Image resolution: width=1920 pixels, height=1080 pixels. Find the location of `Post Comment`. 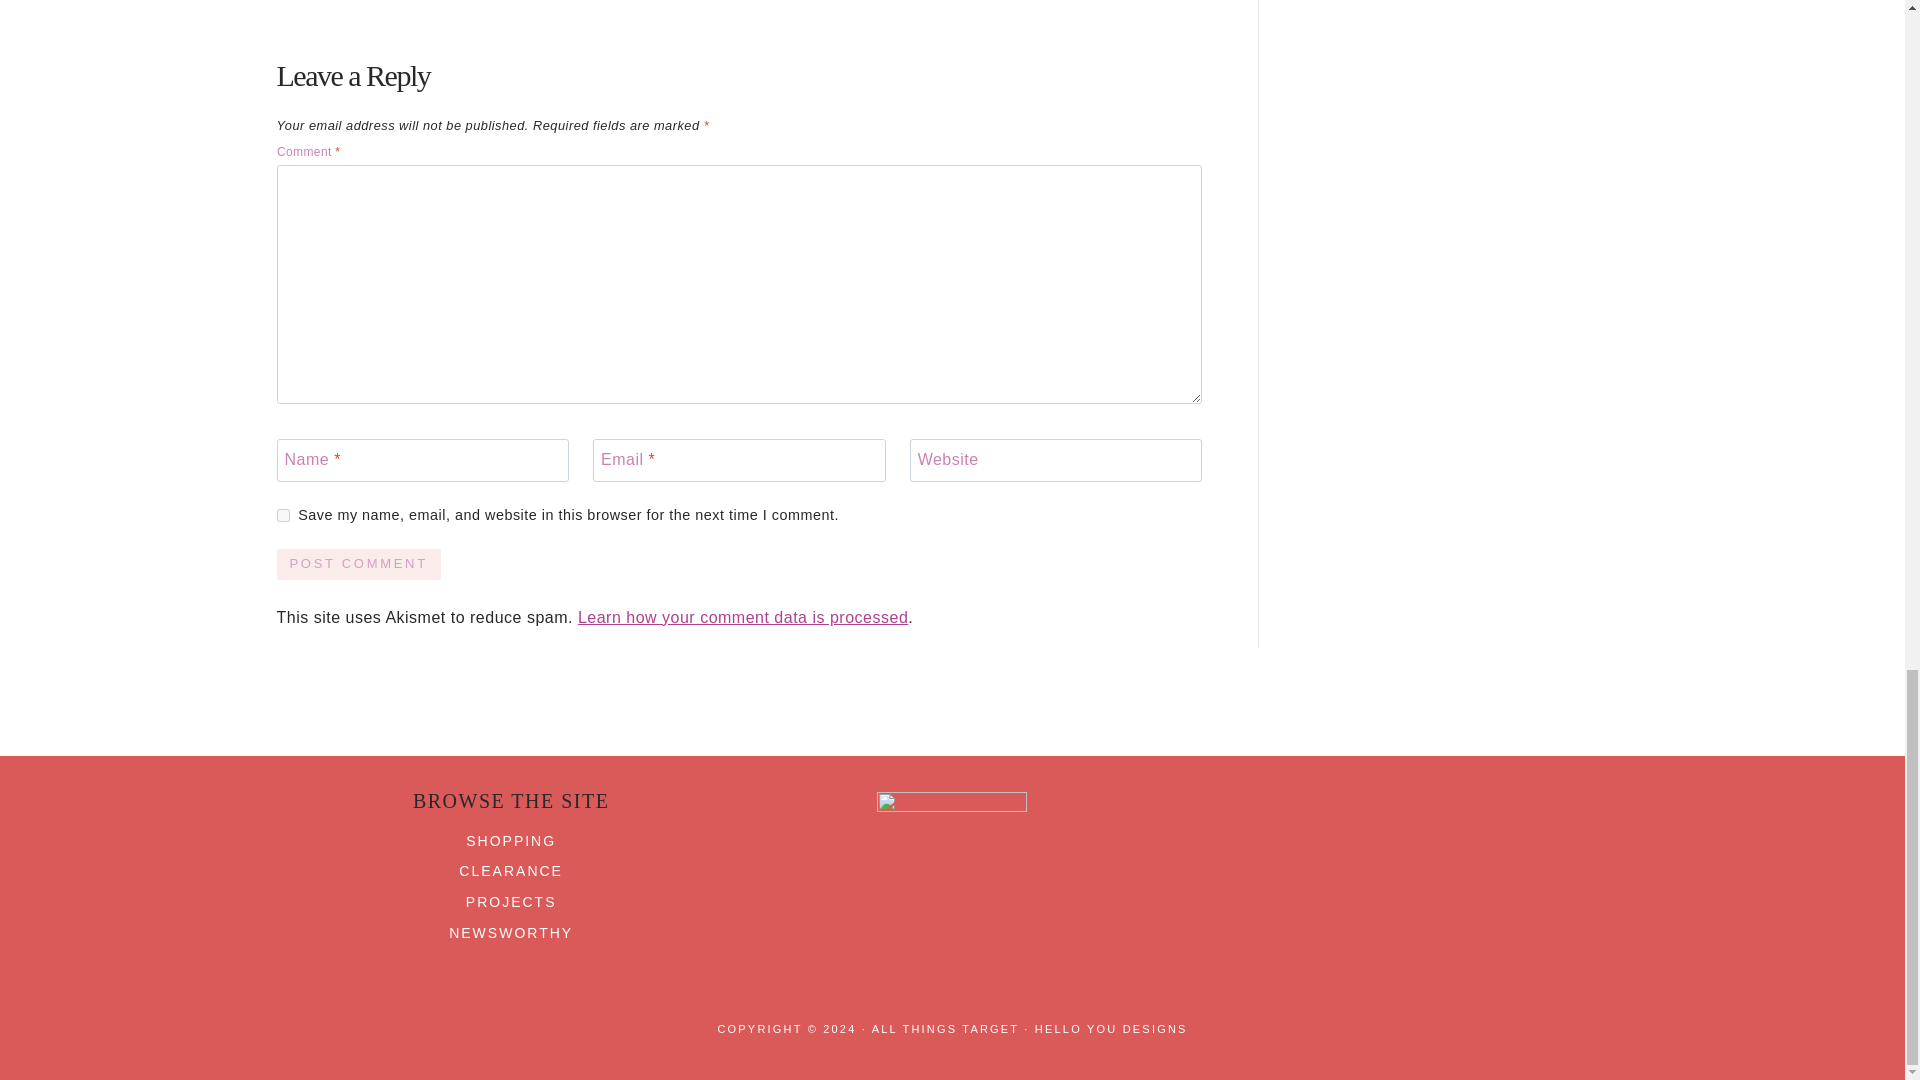

Post Comment is located at coordinates (358, 564).